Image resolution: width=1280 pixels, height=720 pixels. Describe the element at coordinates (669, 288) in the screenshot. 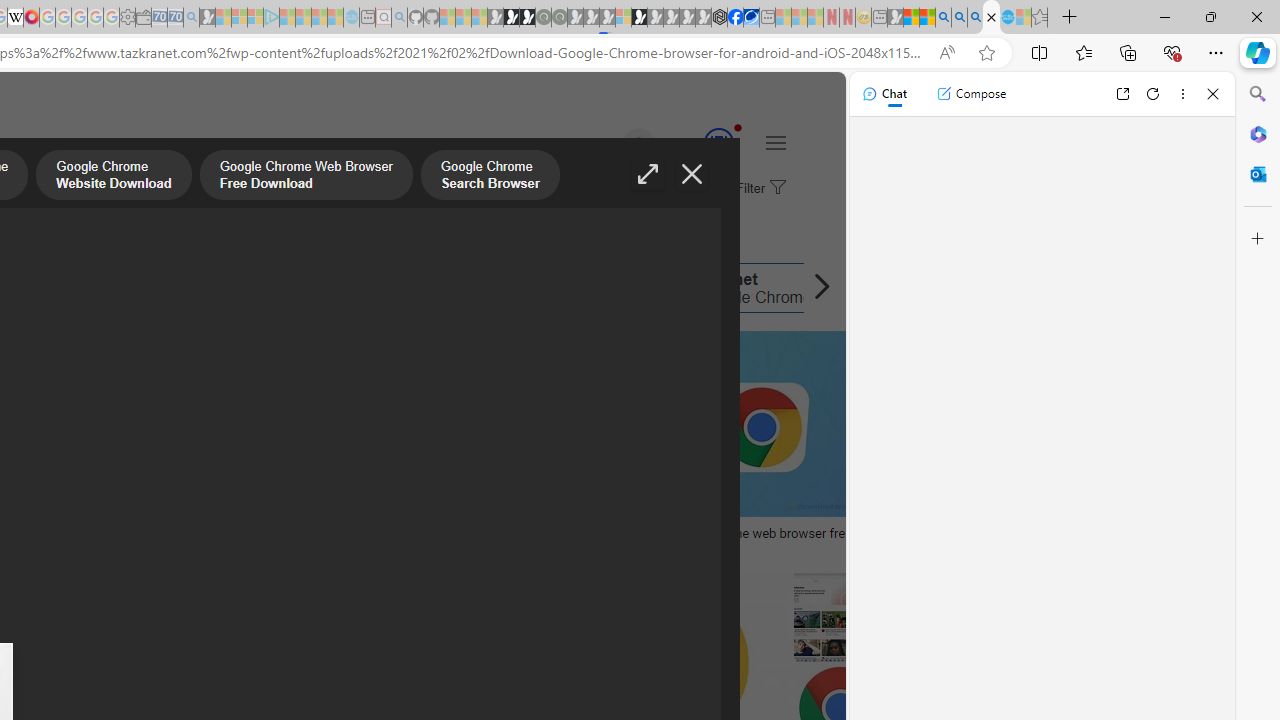

I see `Internet Google Chrome` at that location.